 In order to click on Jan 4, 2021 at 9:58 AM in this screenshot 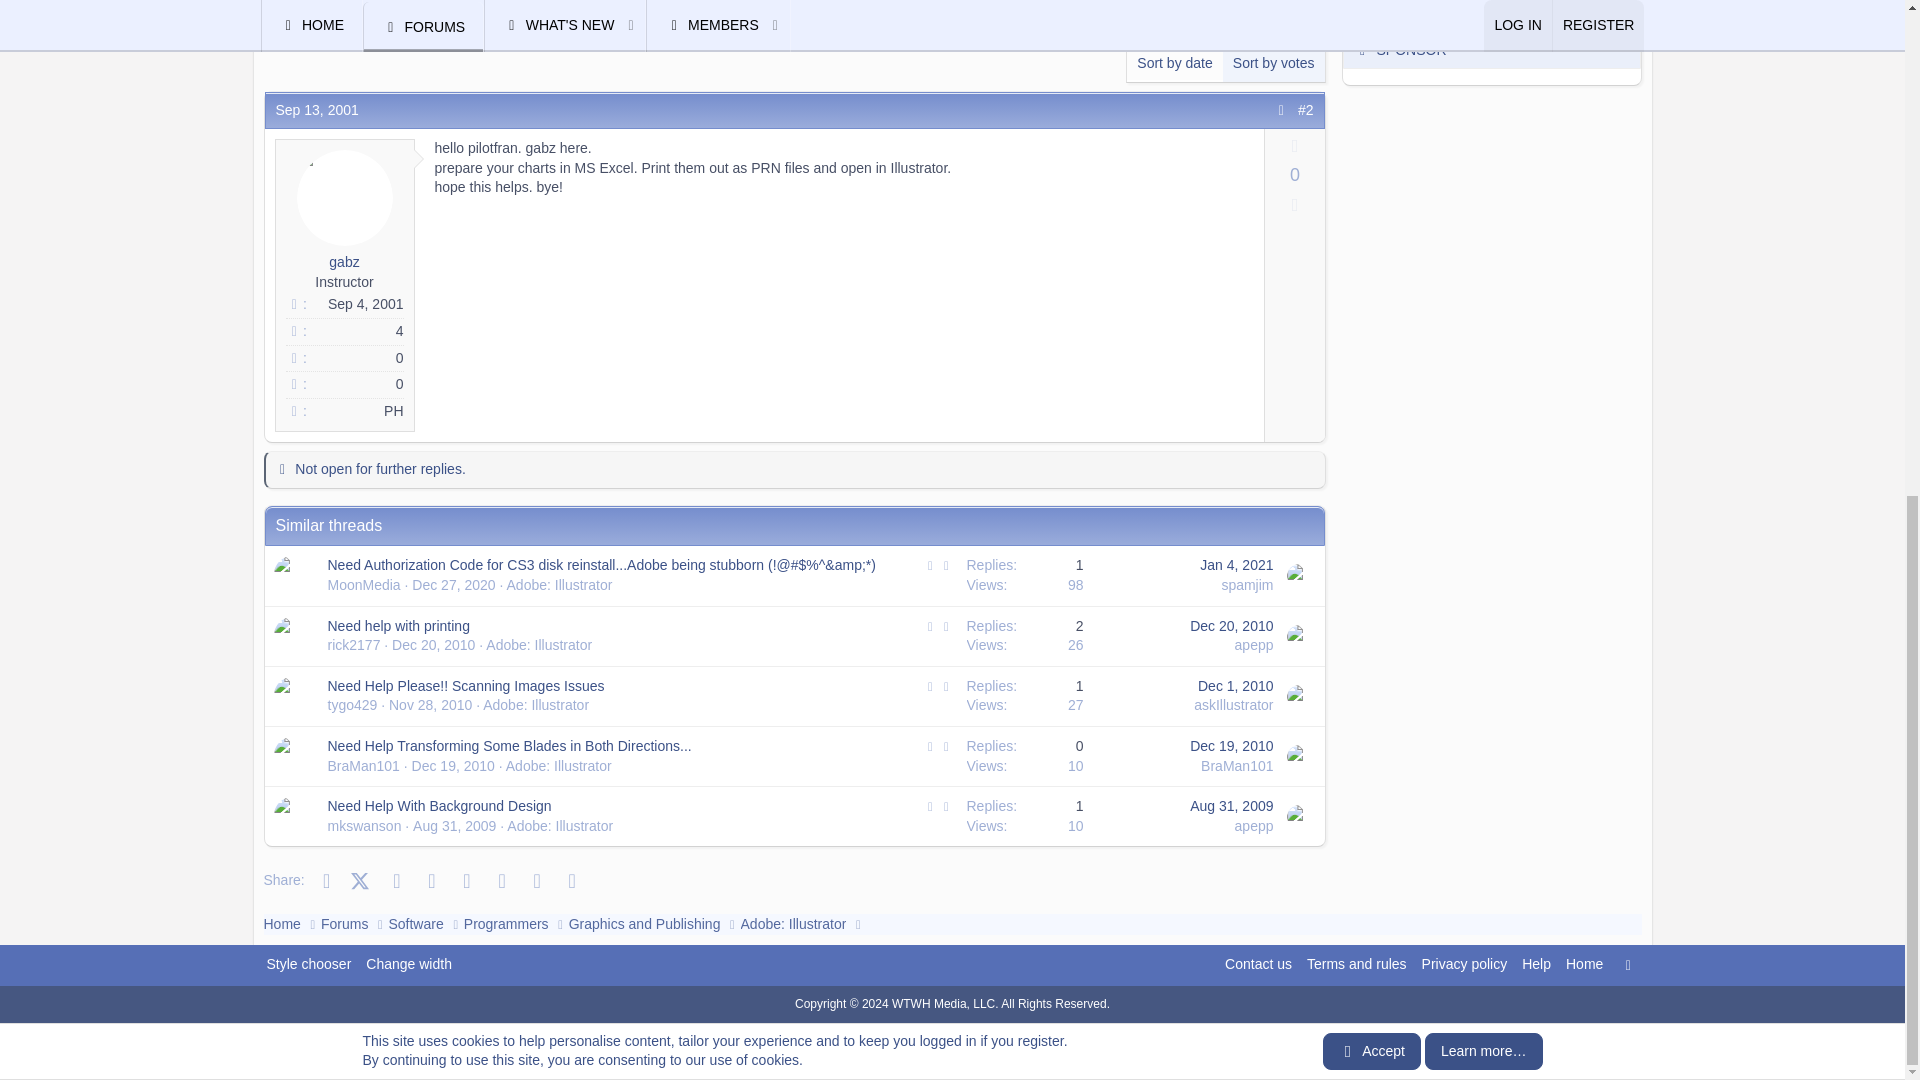, I will do `click(1236, 565)`.